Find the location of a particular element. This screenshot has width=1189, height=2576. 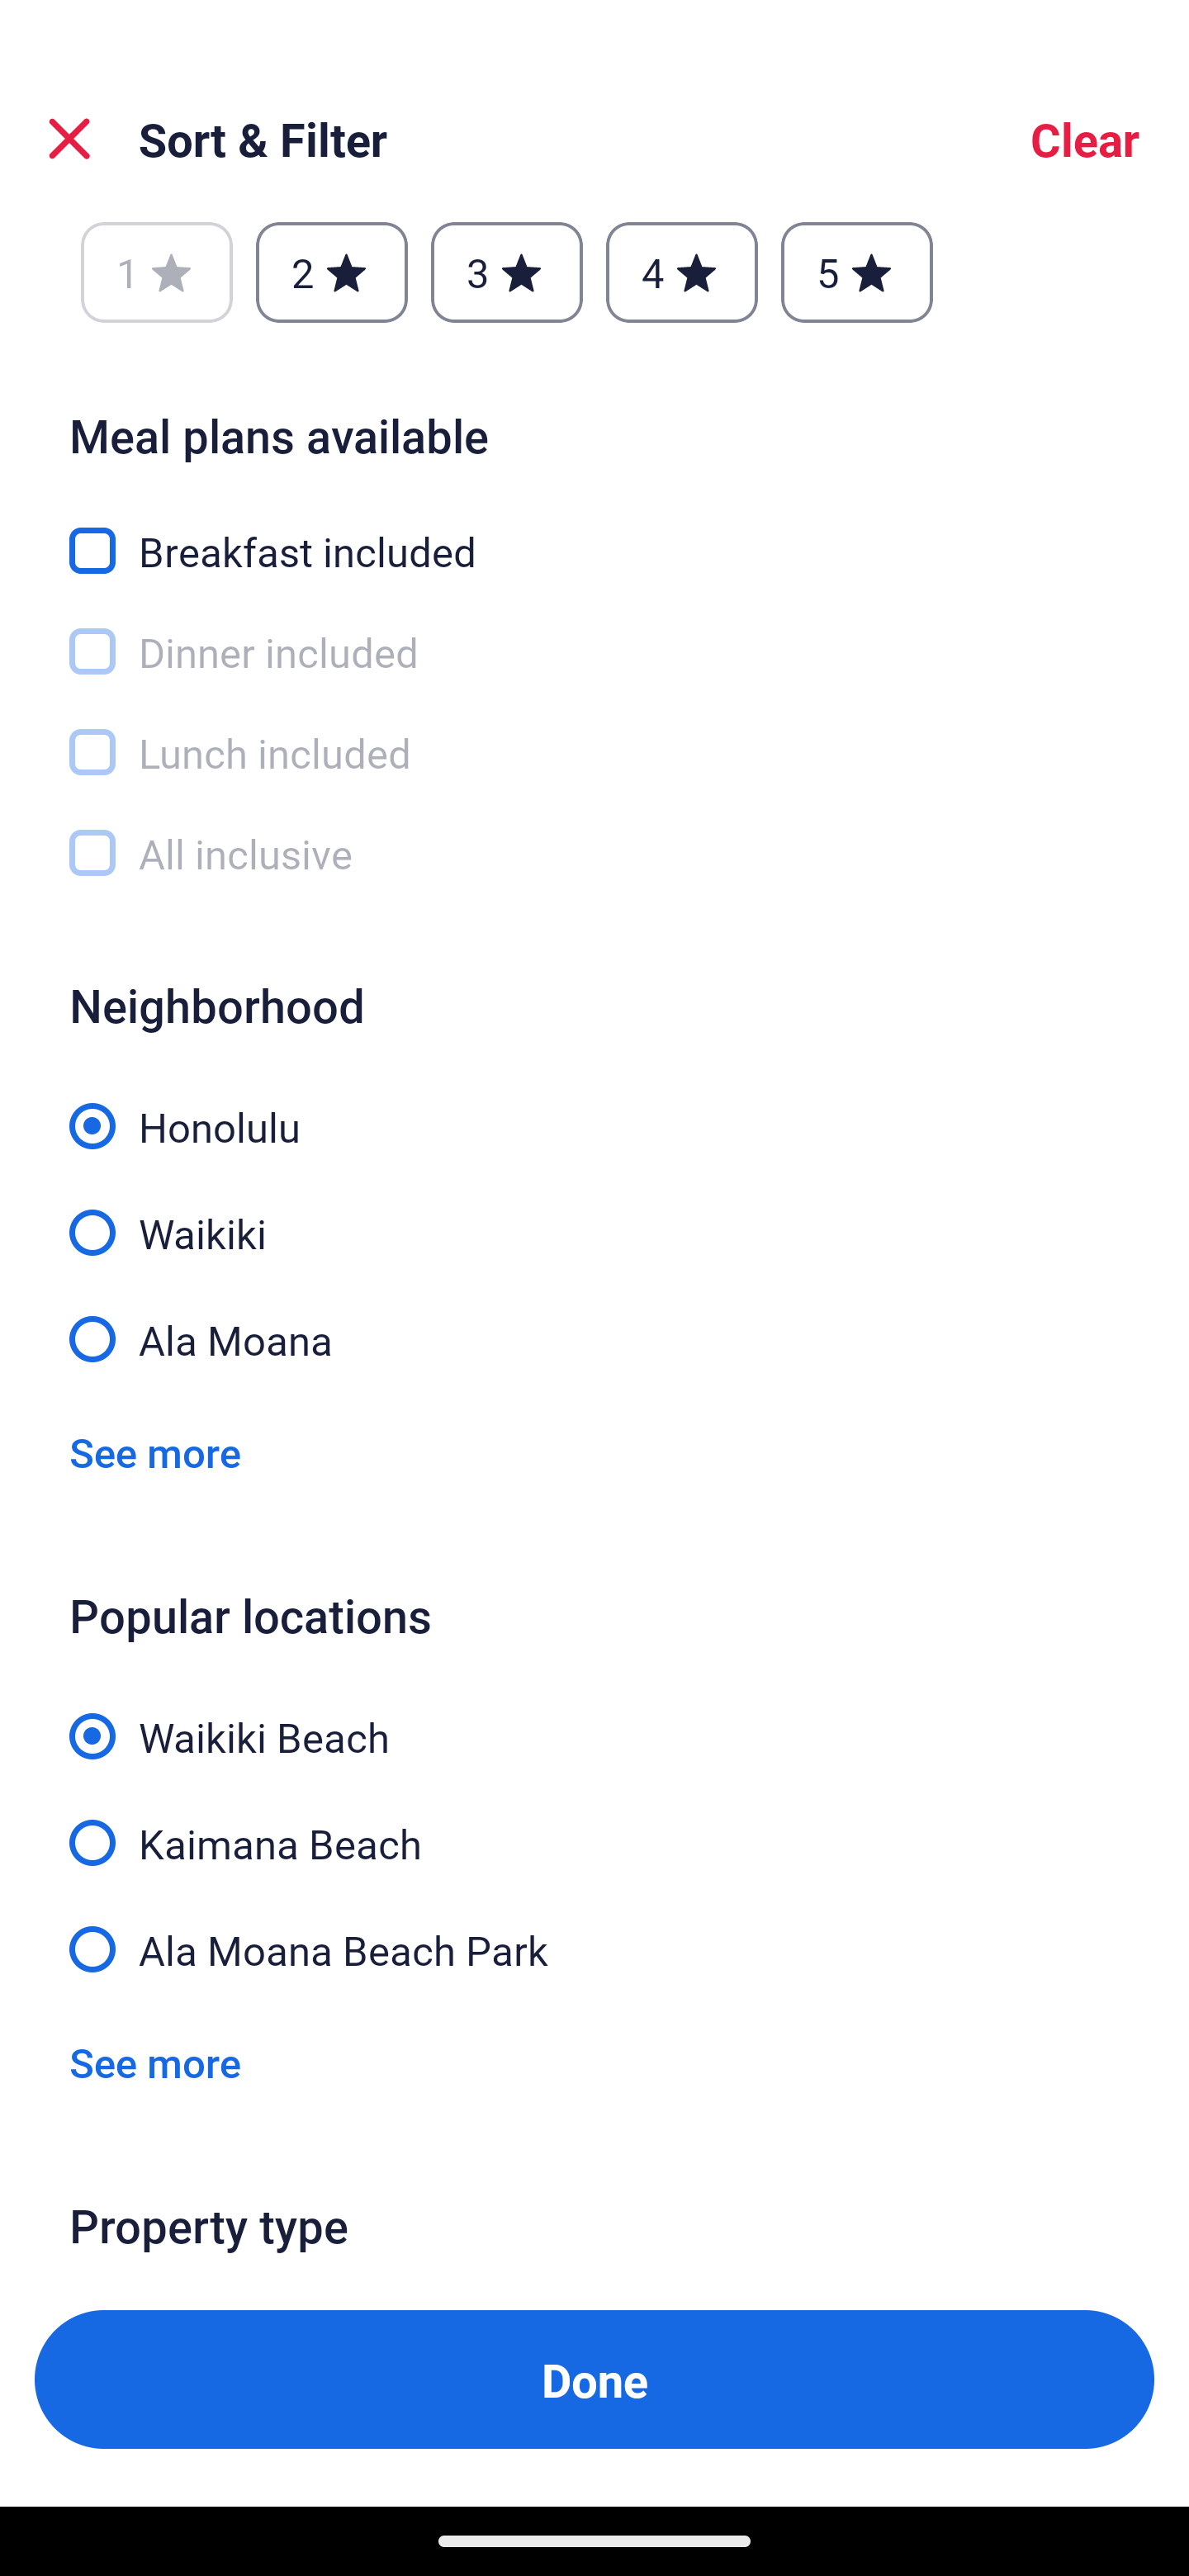

Close Sort and Filter is located at coordinates (69, 139).